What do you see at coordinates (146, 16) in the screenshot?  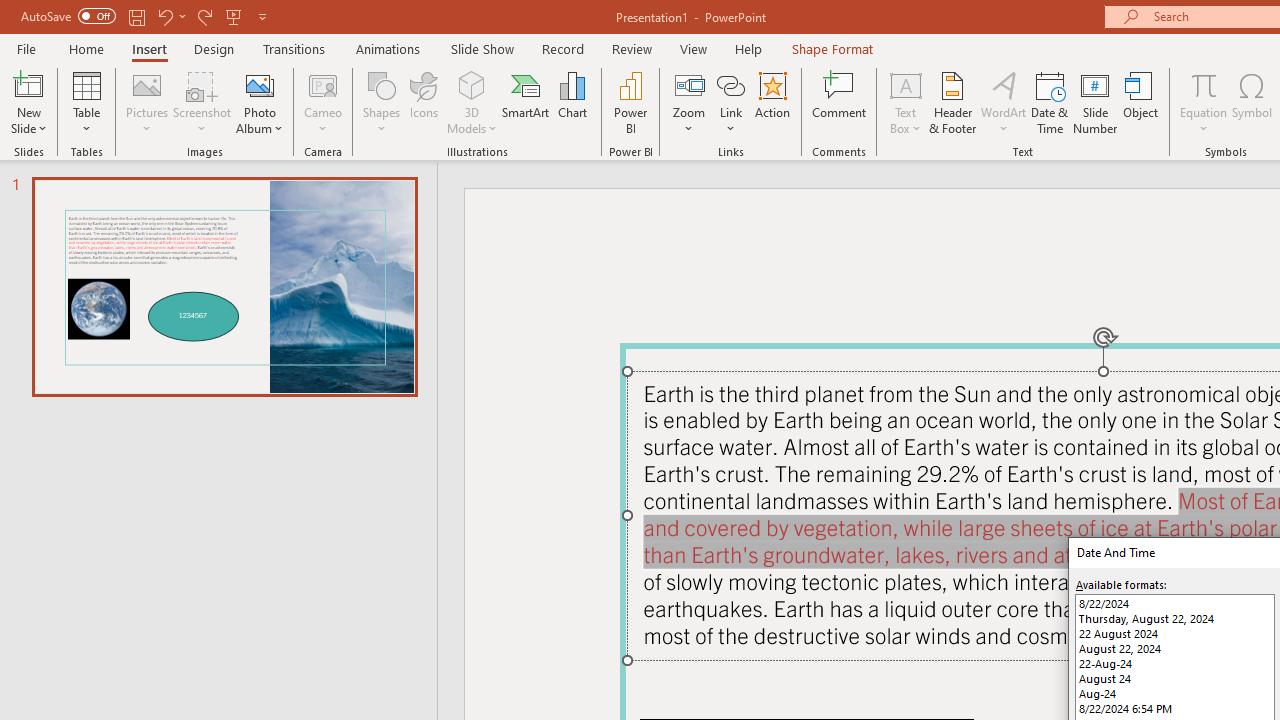 I see `Quick Access Toolbar` at bounding box center [146, 16].